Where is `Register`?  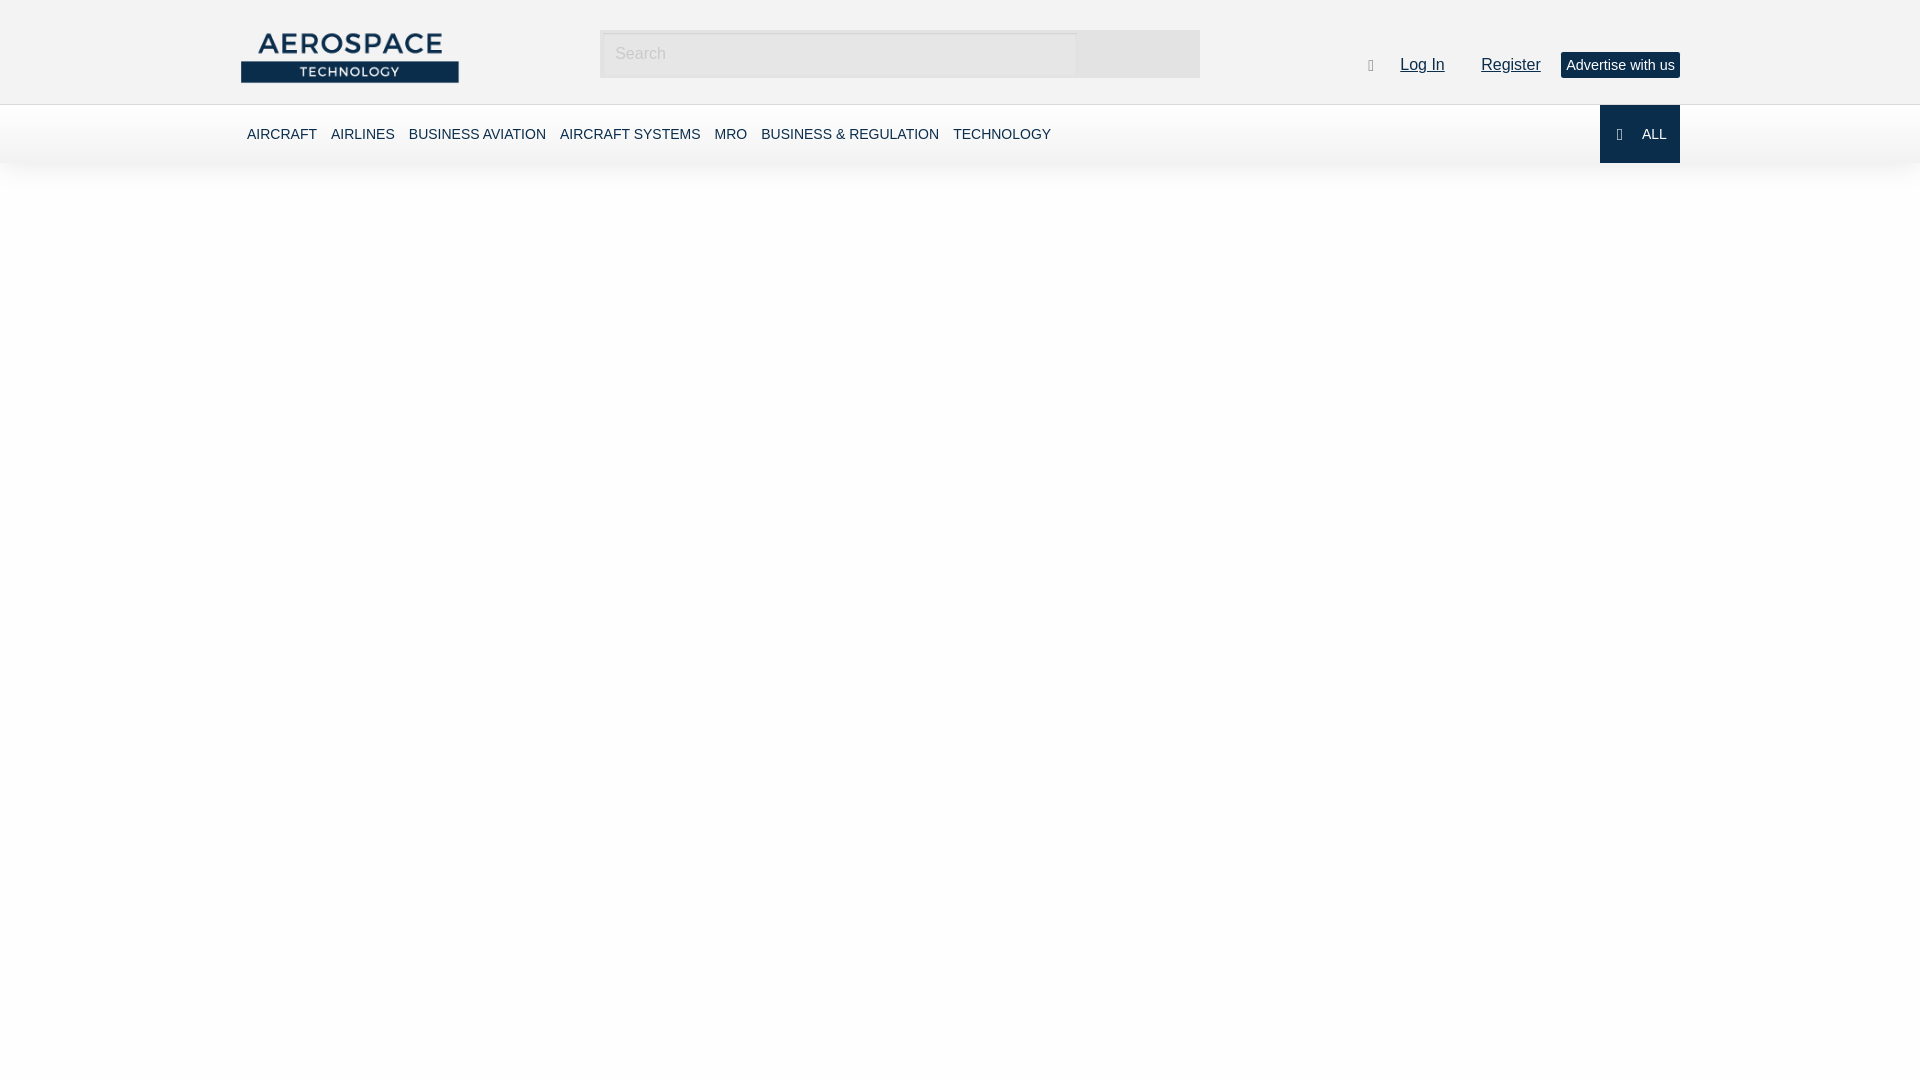 Register is located at coordinates (1518, 64).